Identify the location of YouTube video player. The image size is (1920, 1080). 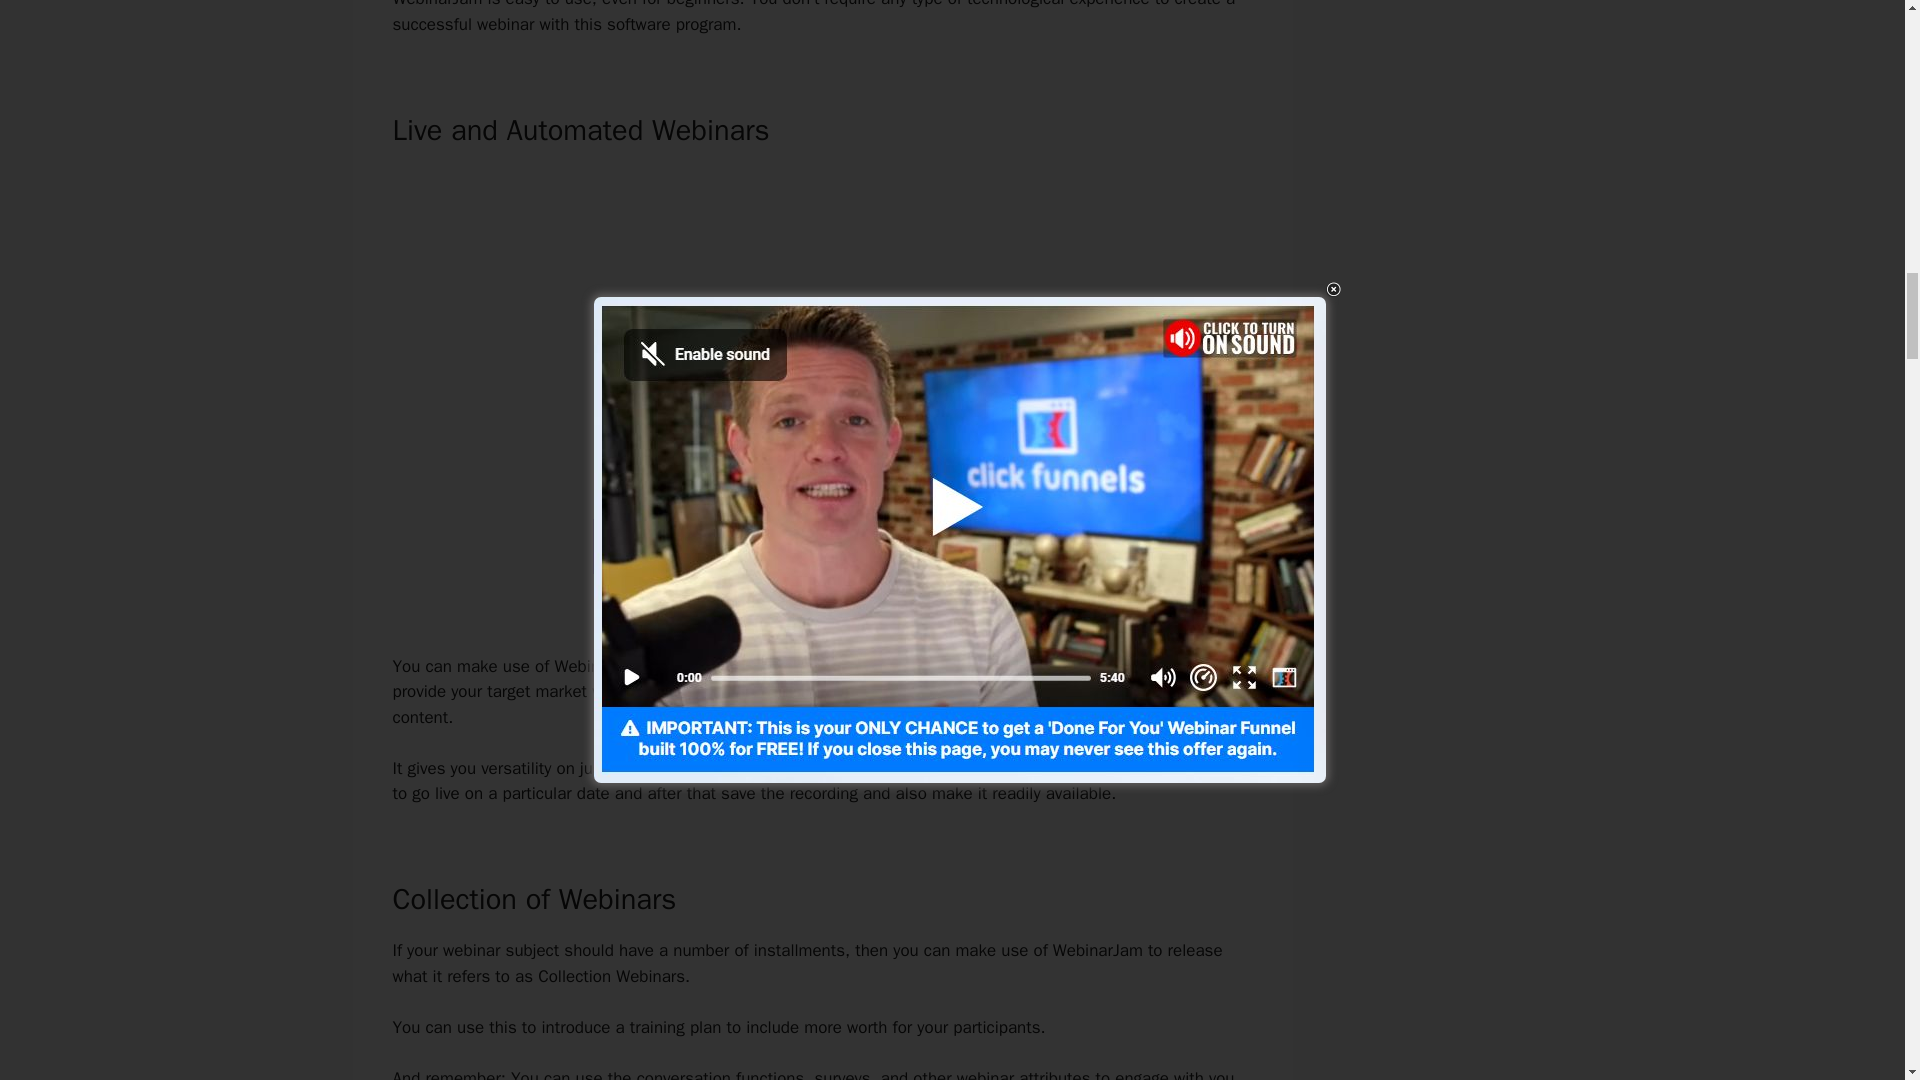
(822, 325).